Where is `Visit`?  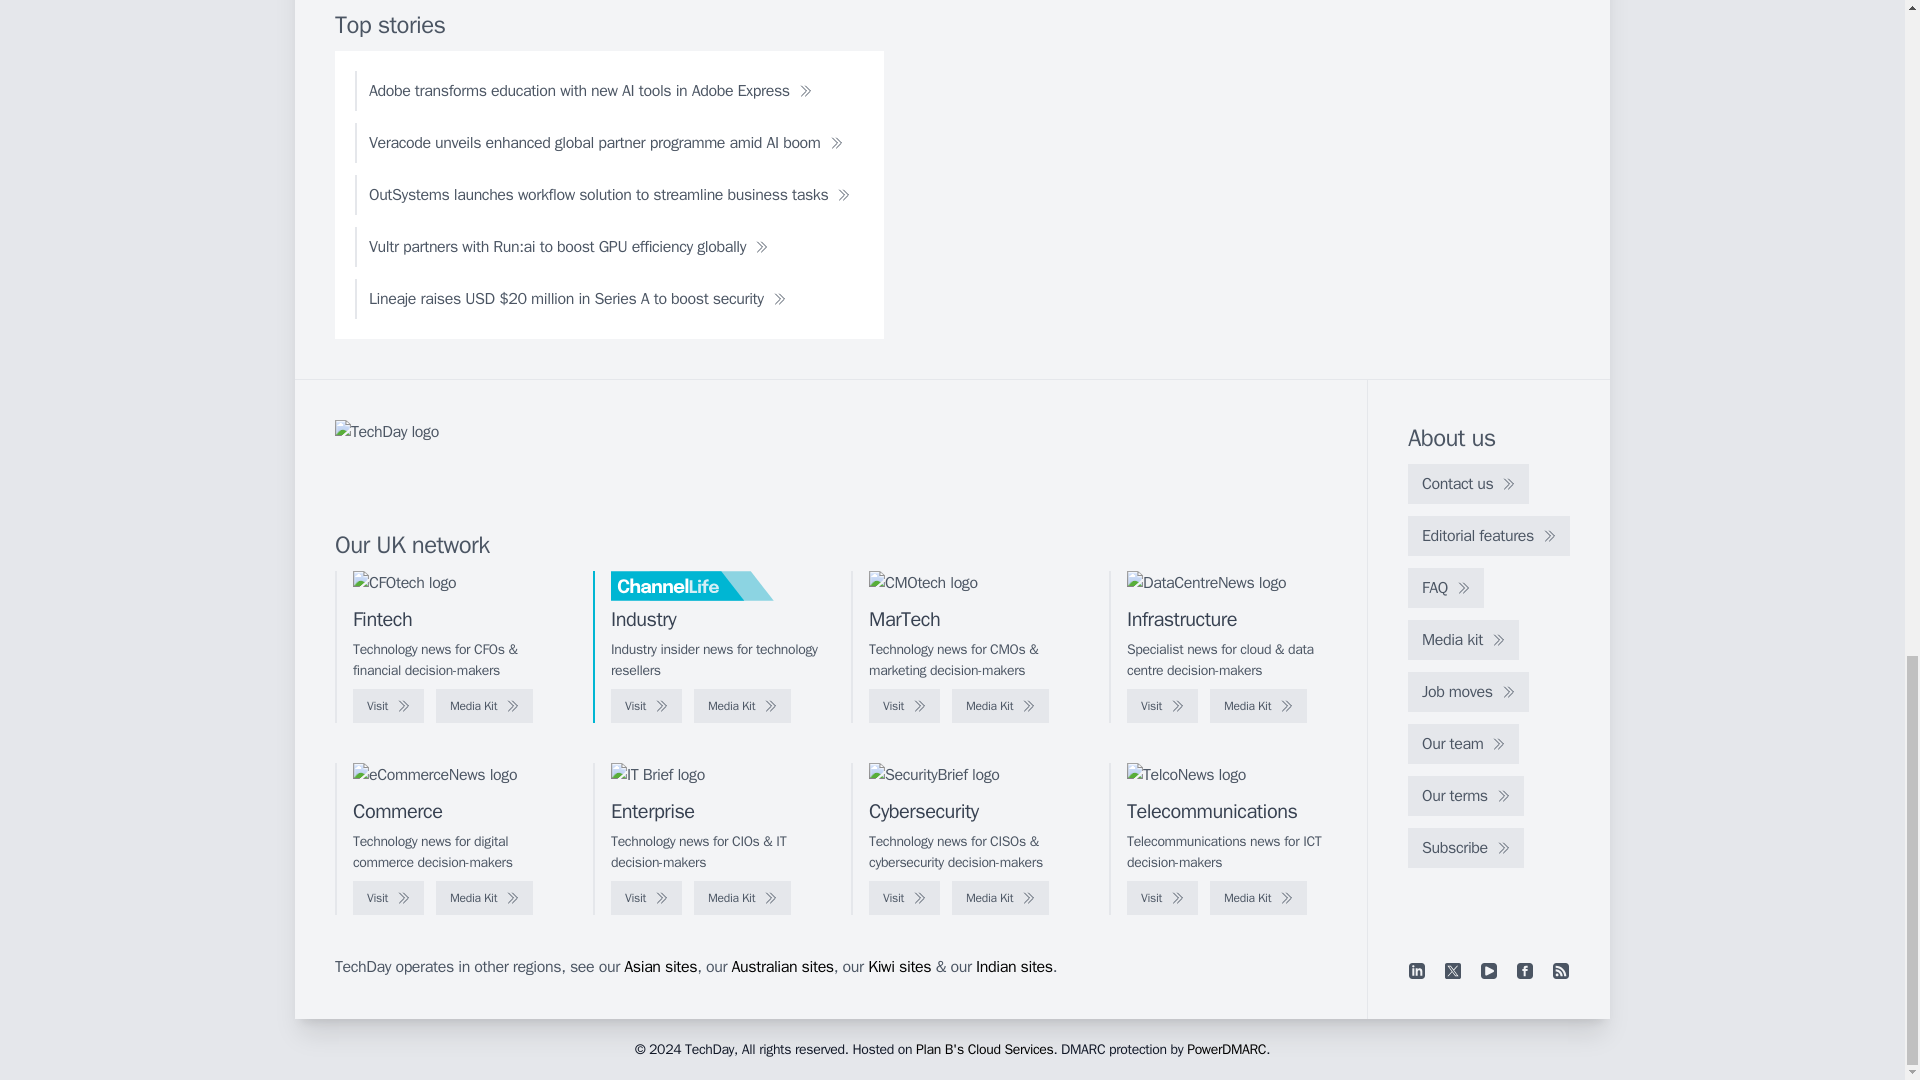
Visit is located at coordinates (388, 706).